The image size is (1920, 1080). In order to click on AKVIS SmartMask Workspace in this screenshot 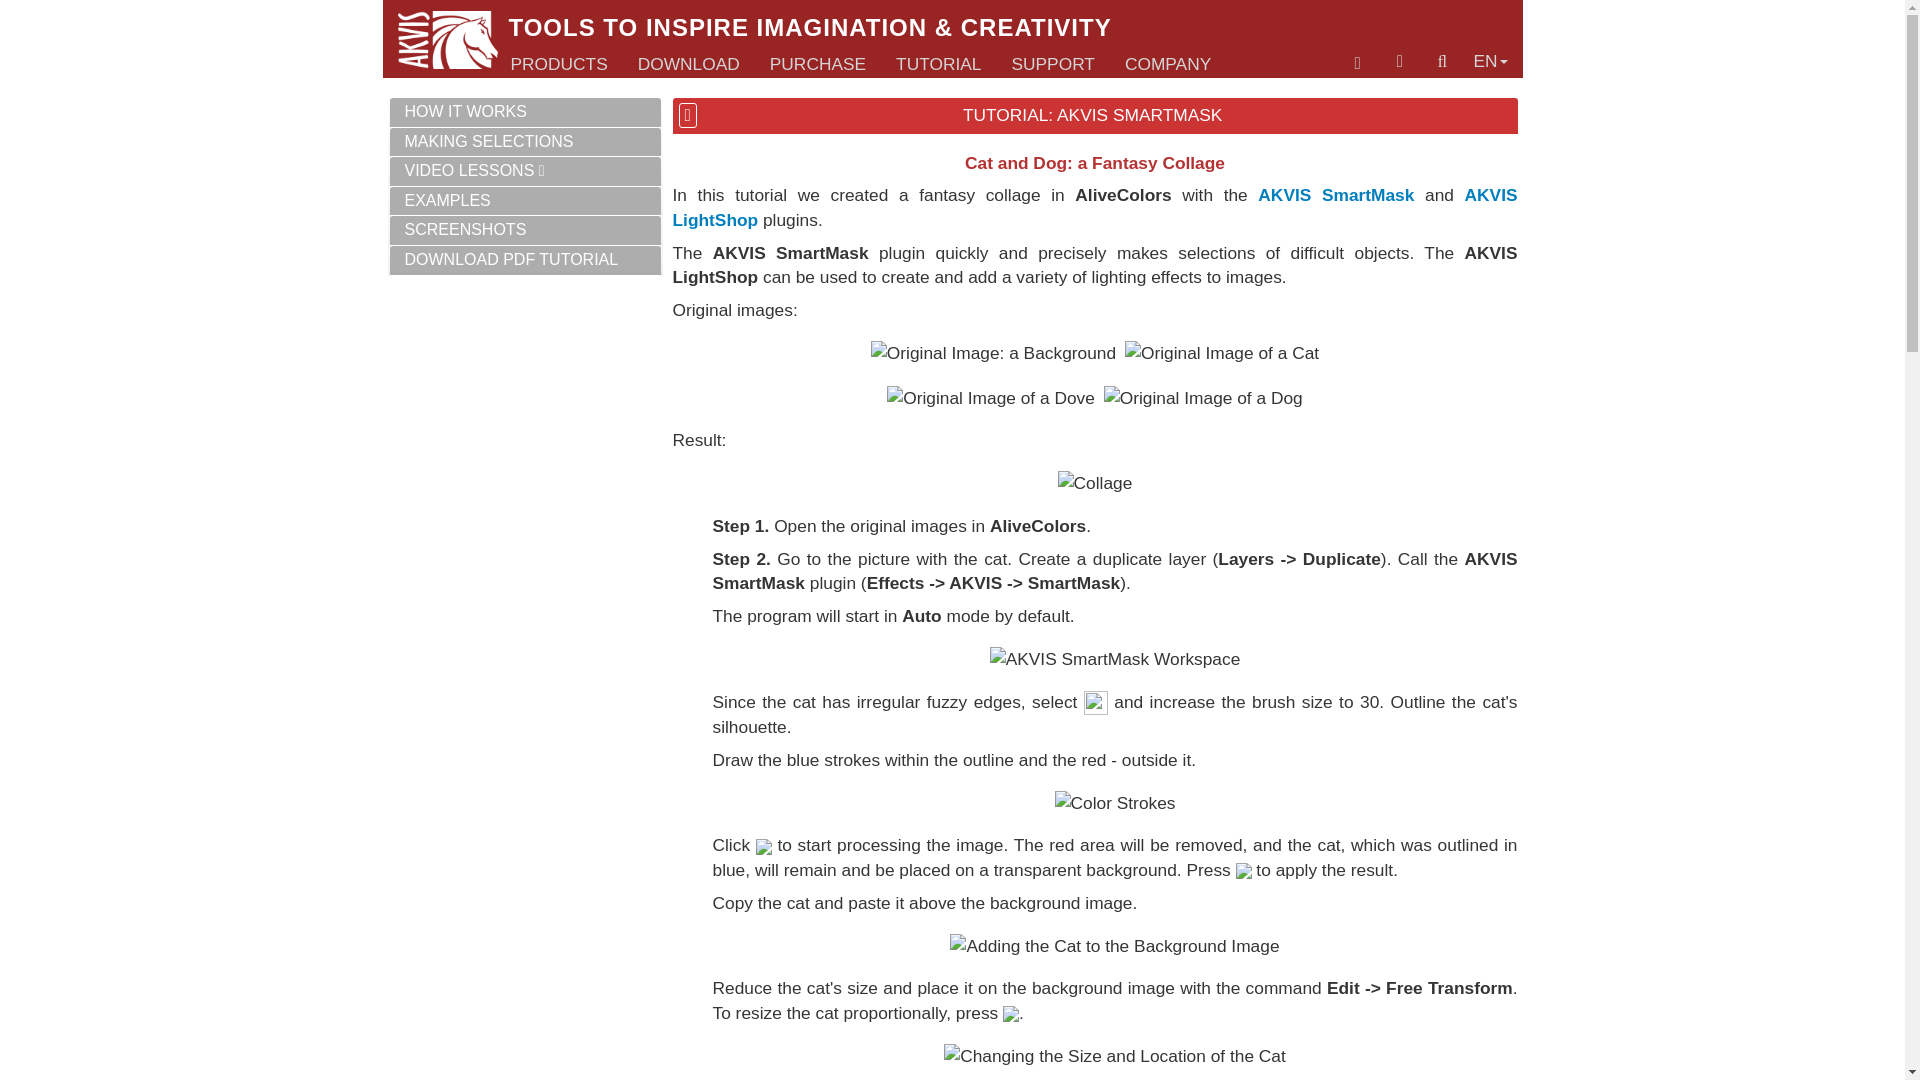, I will do `click(1115, 658)`.